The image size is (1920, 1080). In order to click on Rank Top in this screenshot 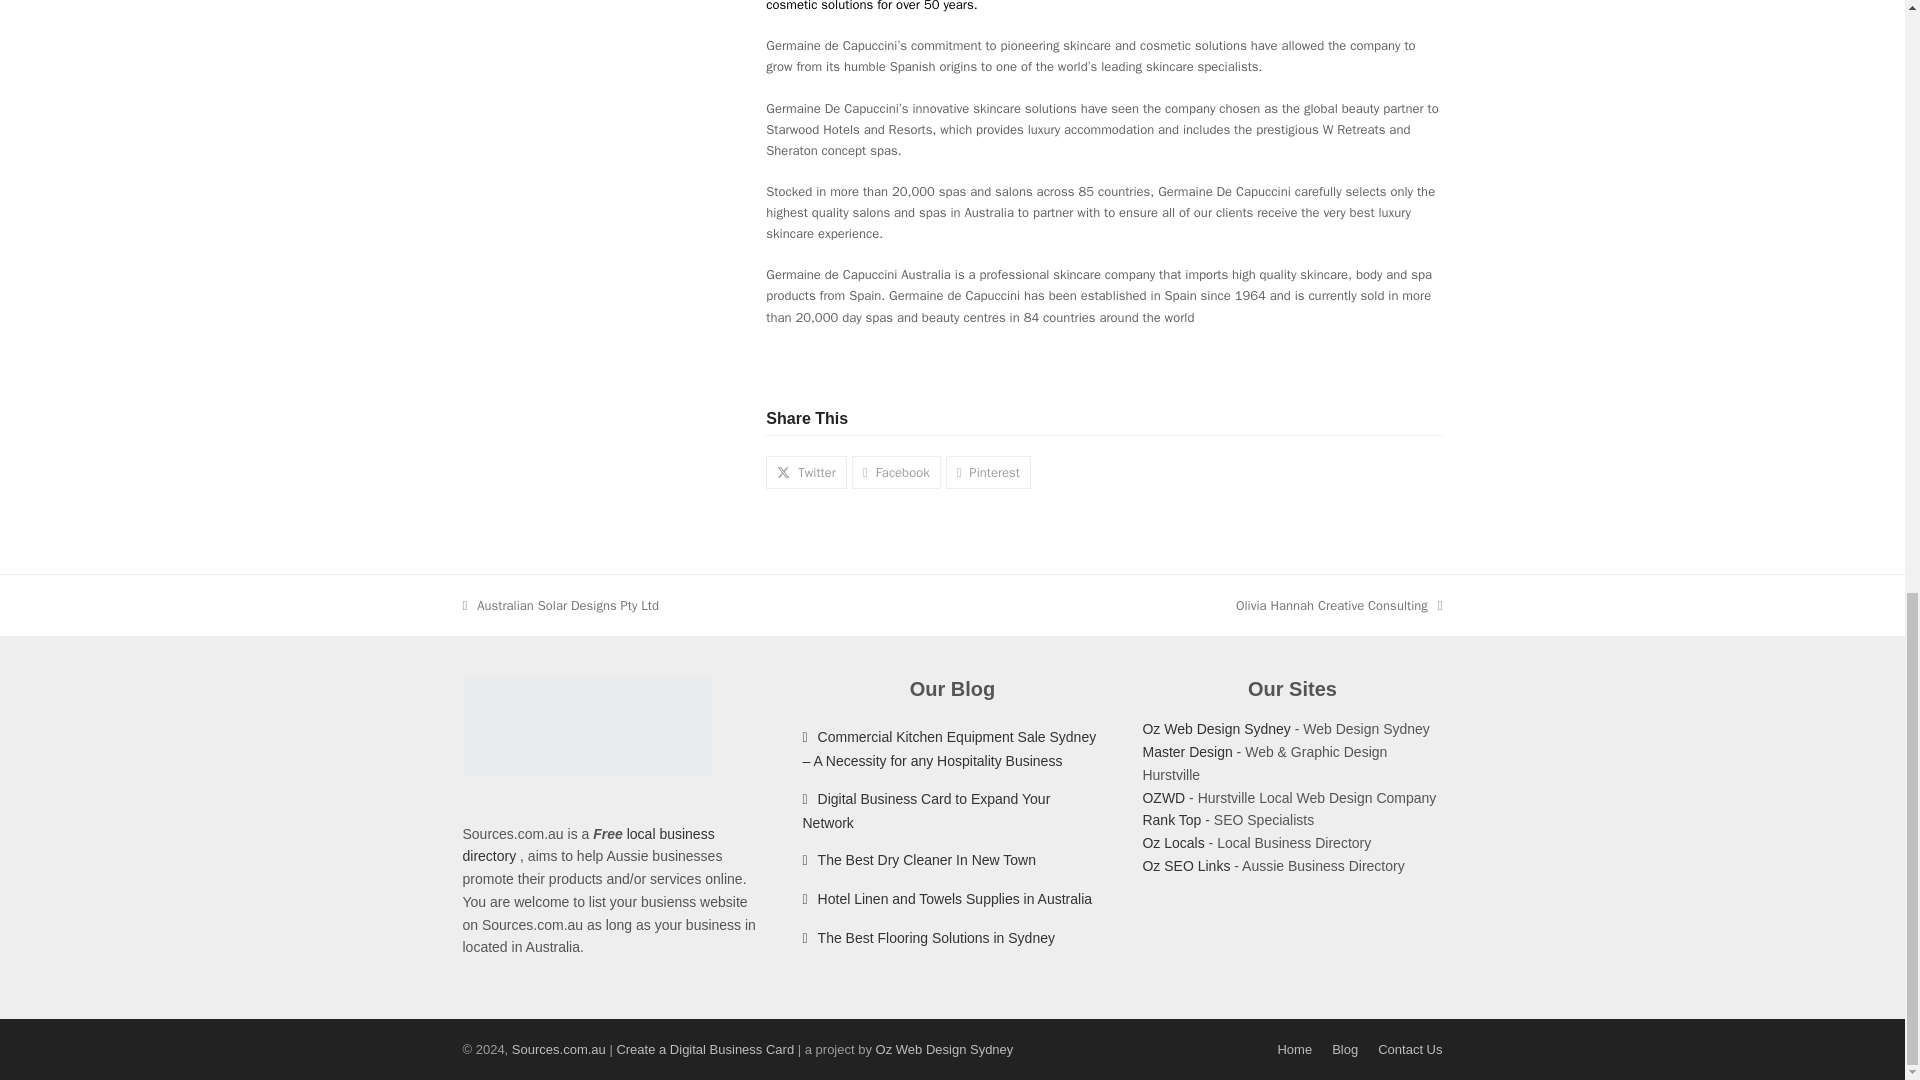, I will do `click(1172, 820)`.